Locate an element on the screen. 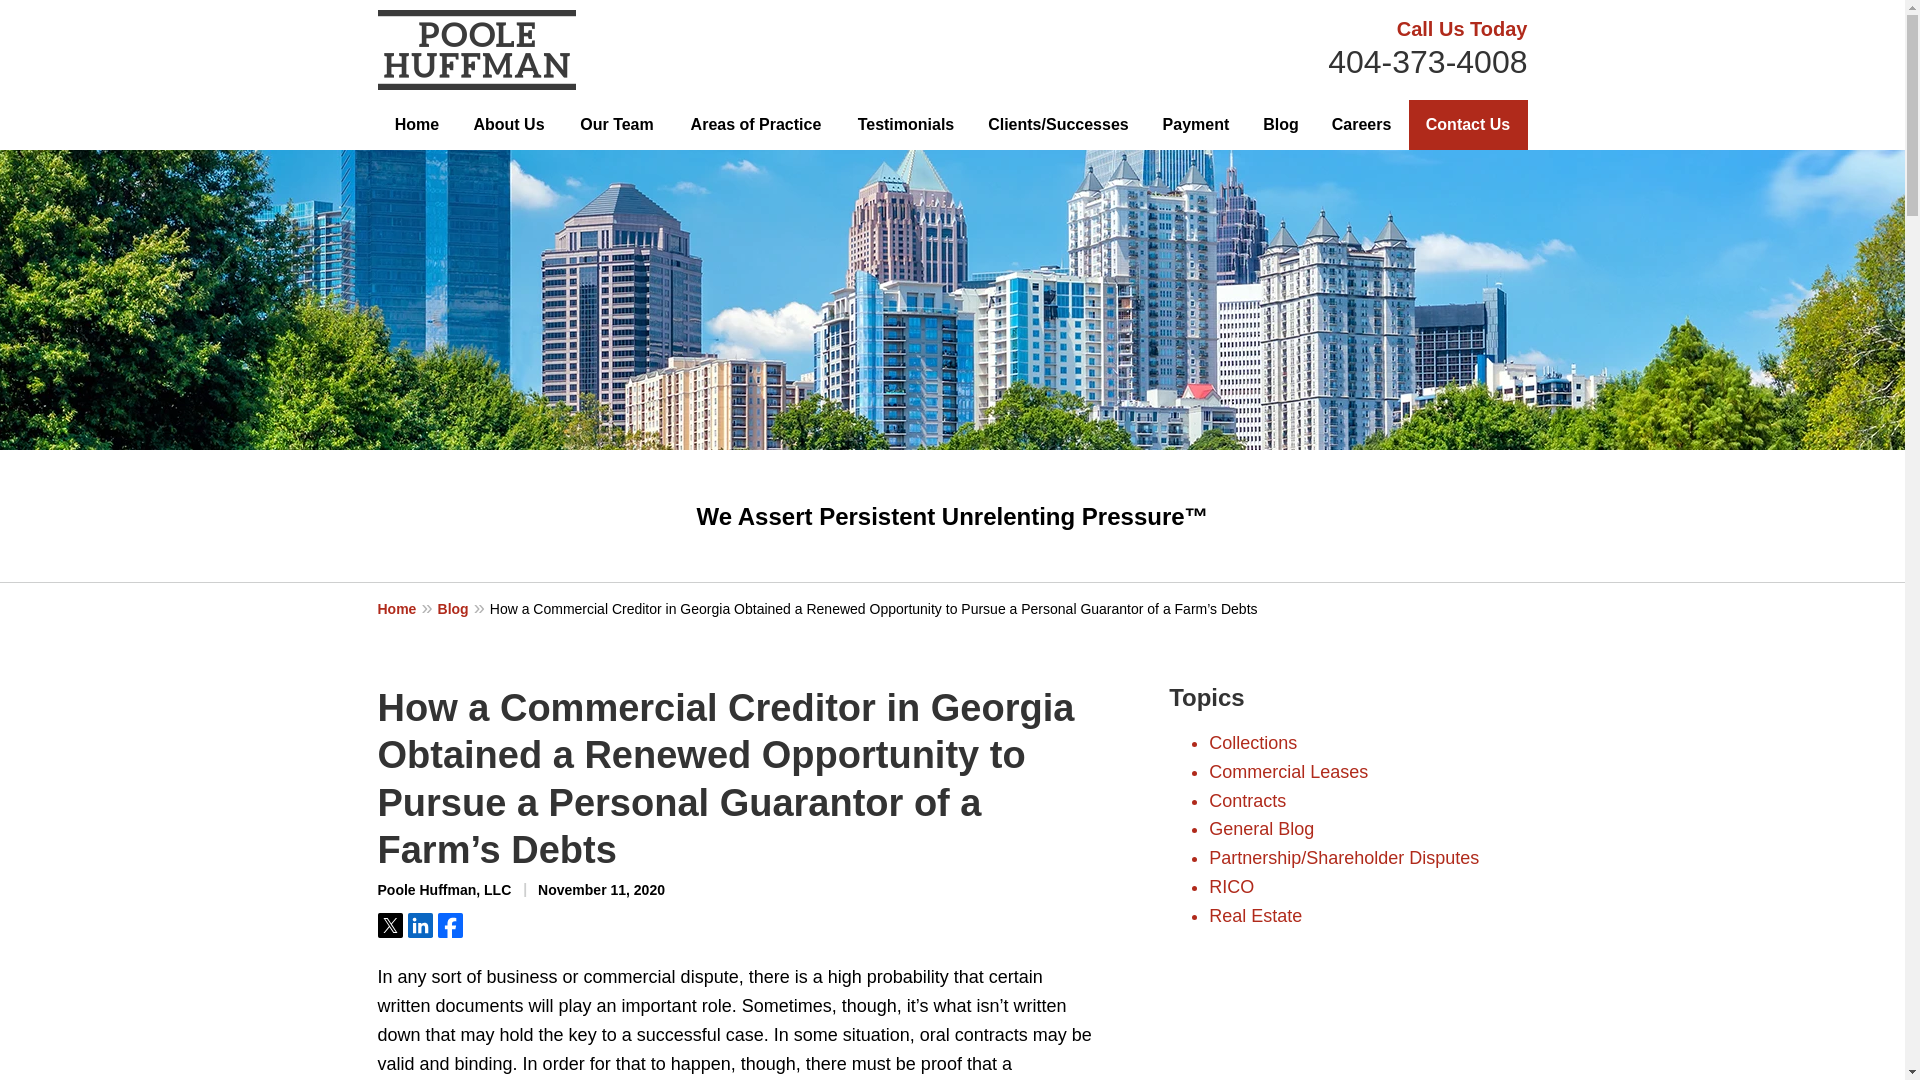 Image resolution: width=1920 pixels, height=1080 pixels. Testimonials is located at coordinates (905, 125).